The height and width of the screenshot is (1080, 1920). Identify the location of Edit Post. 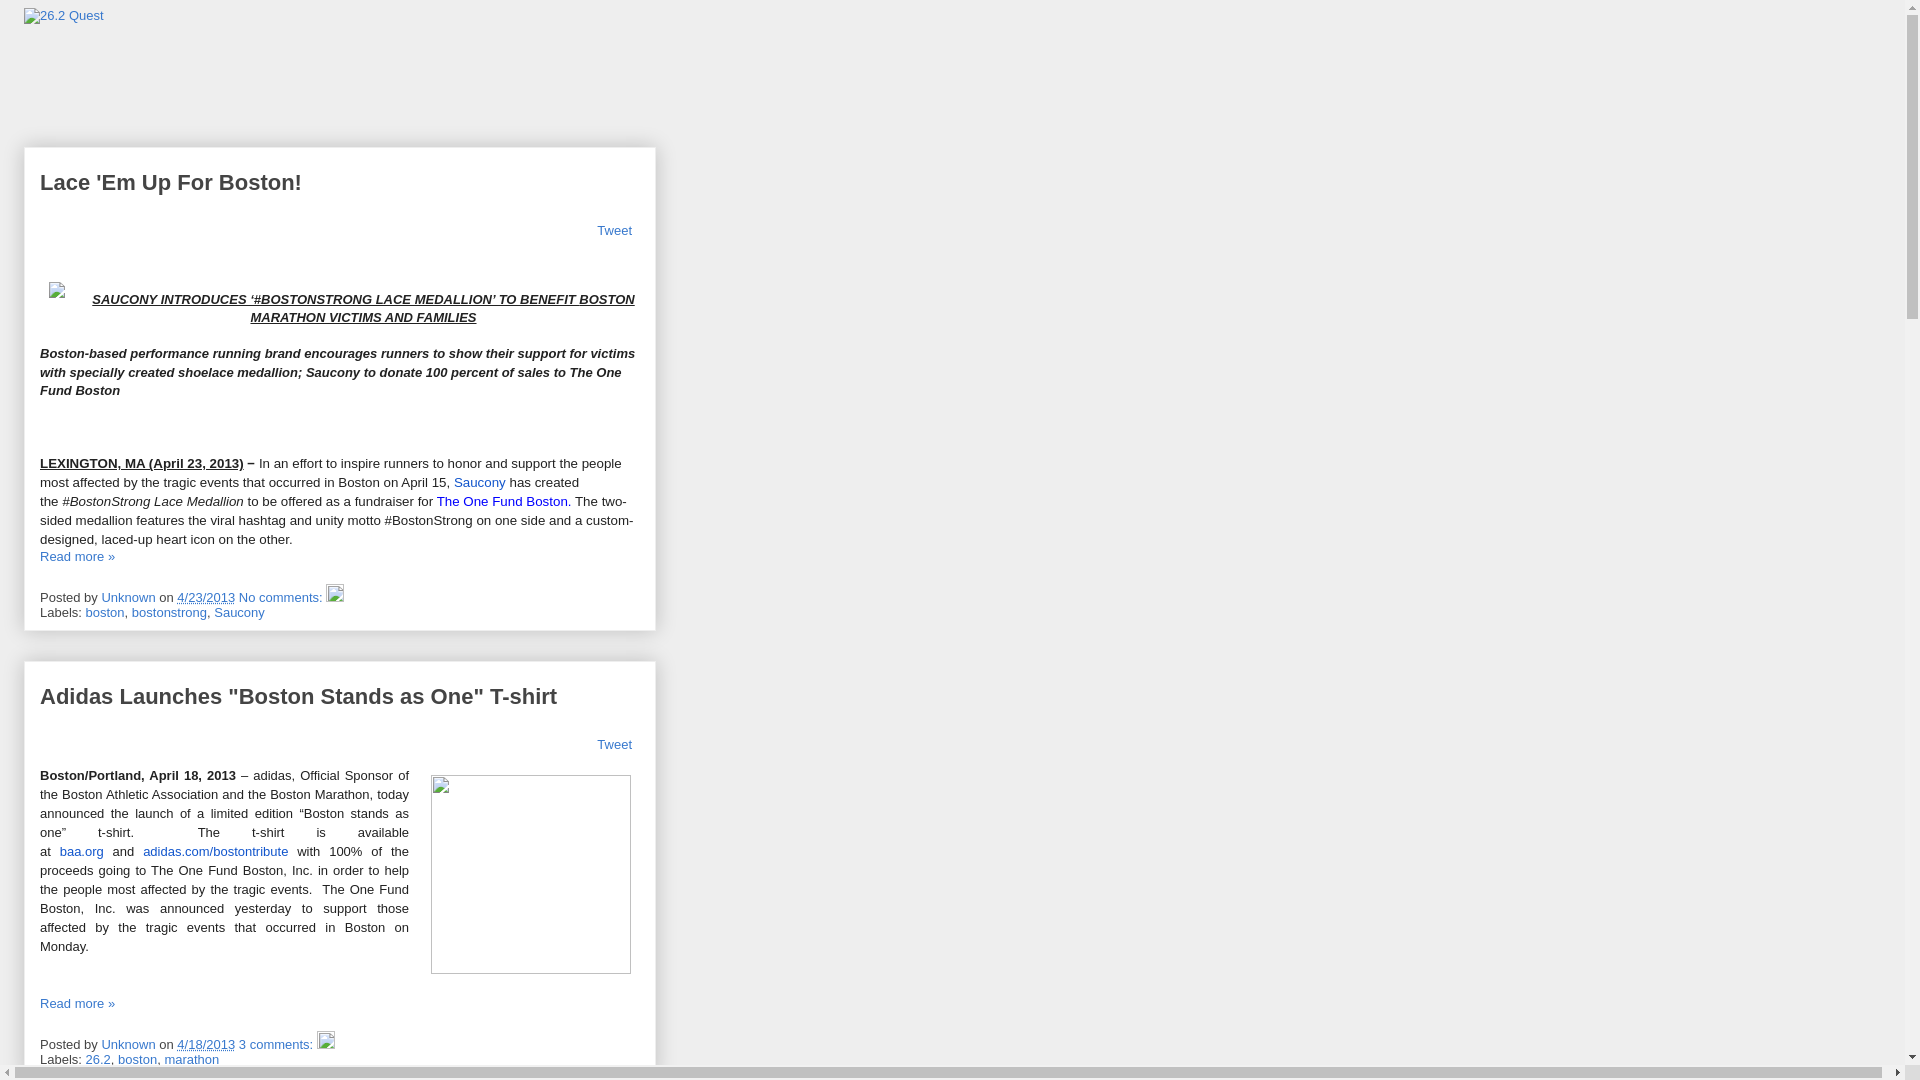
(326, 1044).